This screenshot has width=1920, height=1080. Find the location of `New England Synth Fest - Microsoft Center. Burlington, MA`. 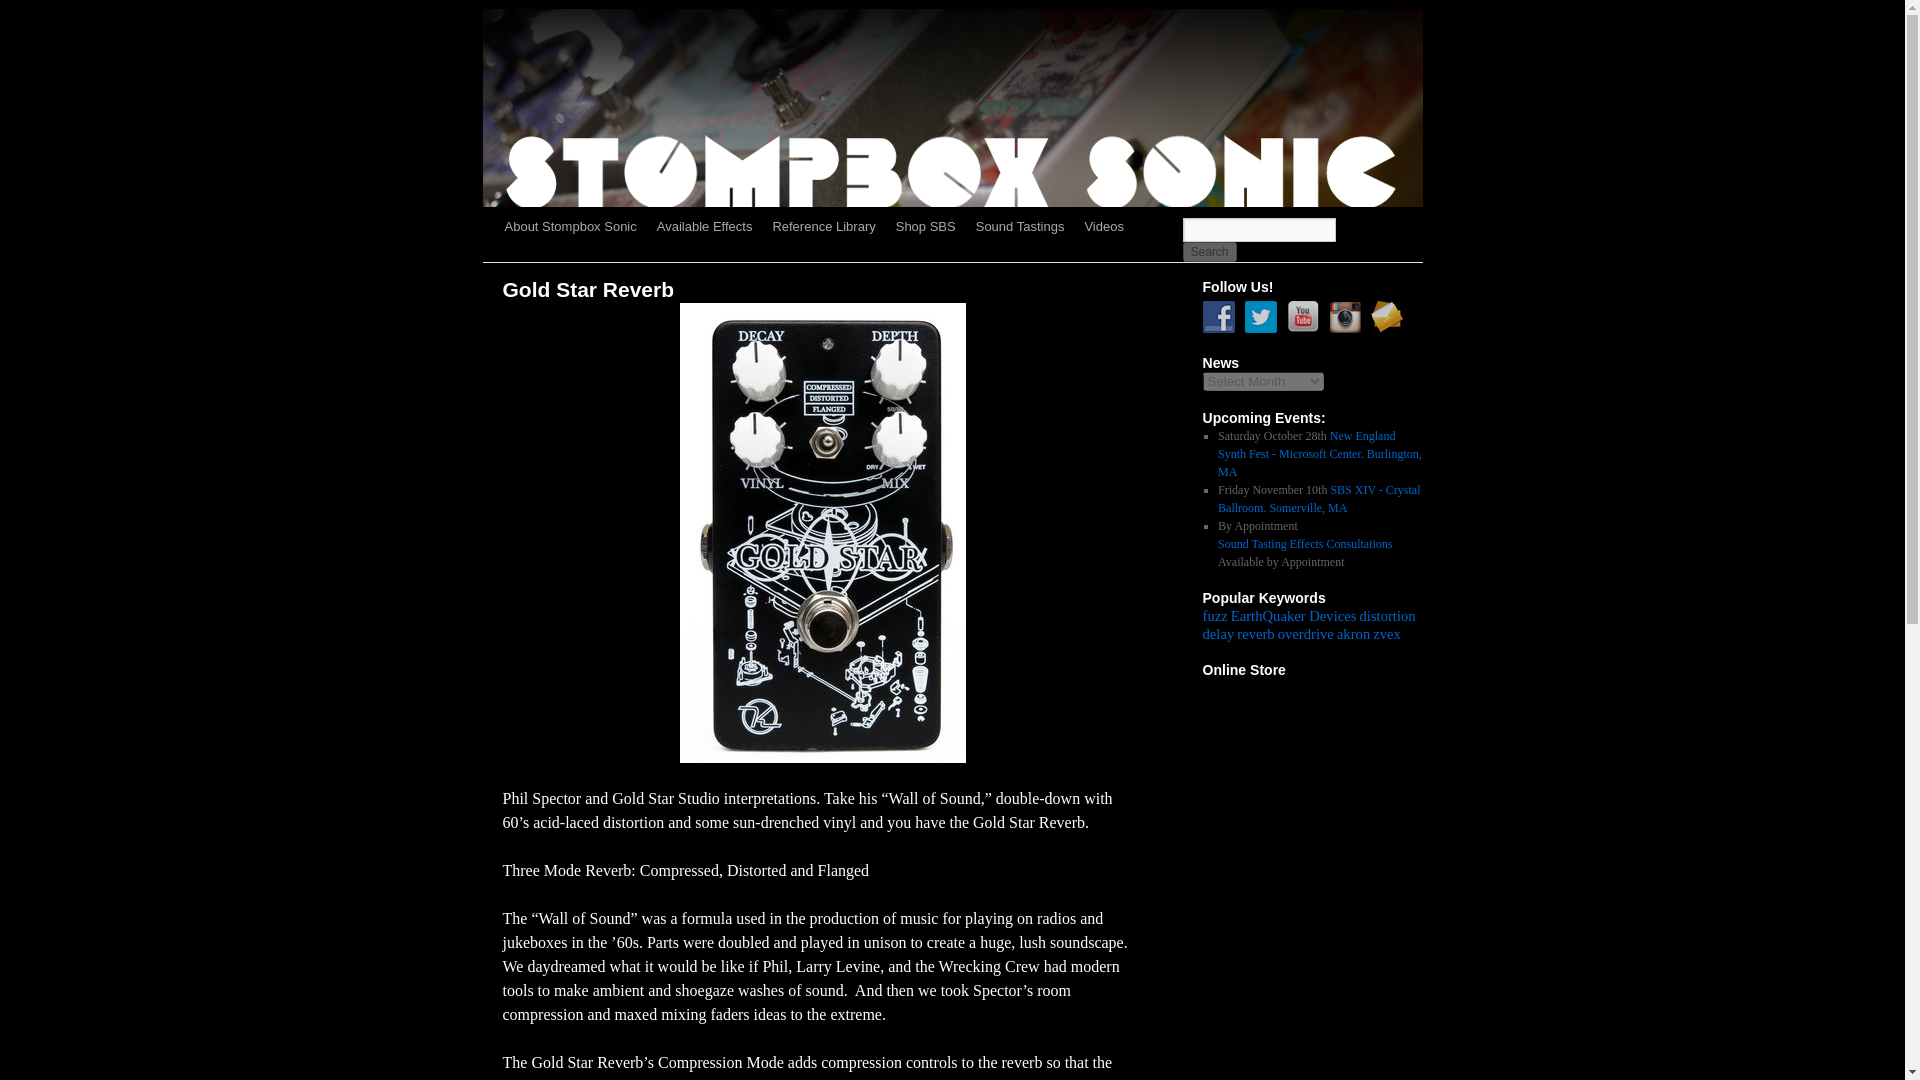

New England Synth Fest - Microsoft Center. Burlington, MA is located at coordinates (1320, 454).